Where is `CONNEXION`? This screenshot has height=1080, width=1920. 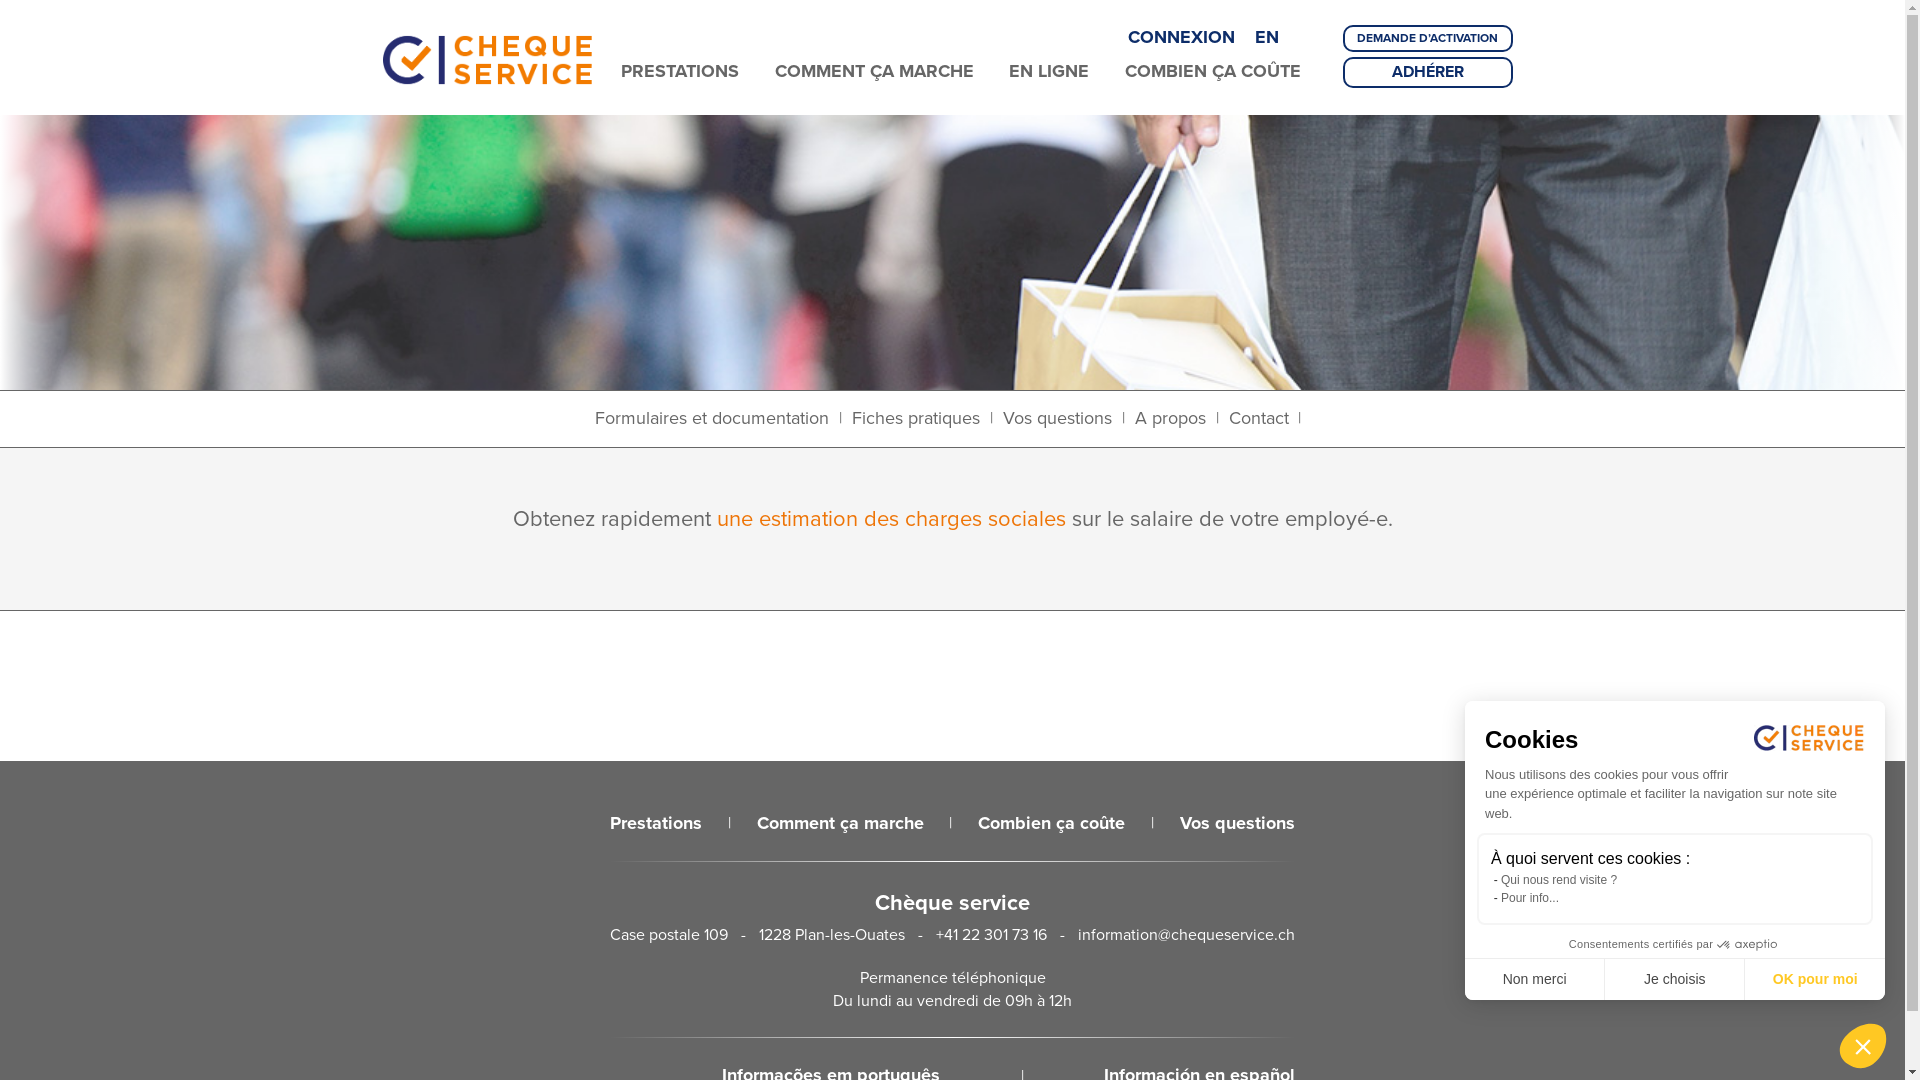 CONNEXION is located at coordinates (1184, 37).